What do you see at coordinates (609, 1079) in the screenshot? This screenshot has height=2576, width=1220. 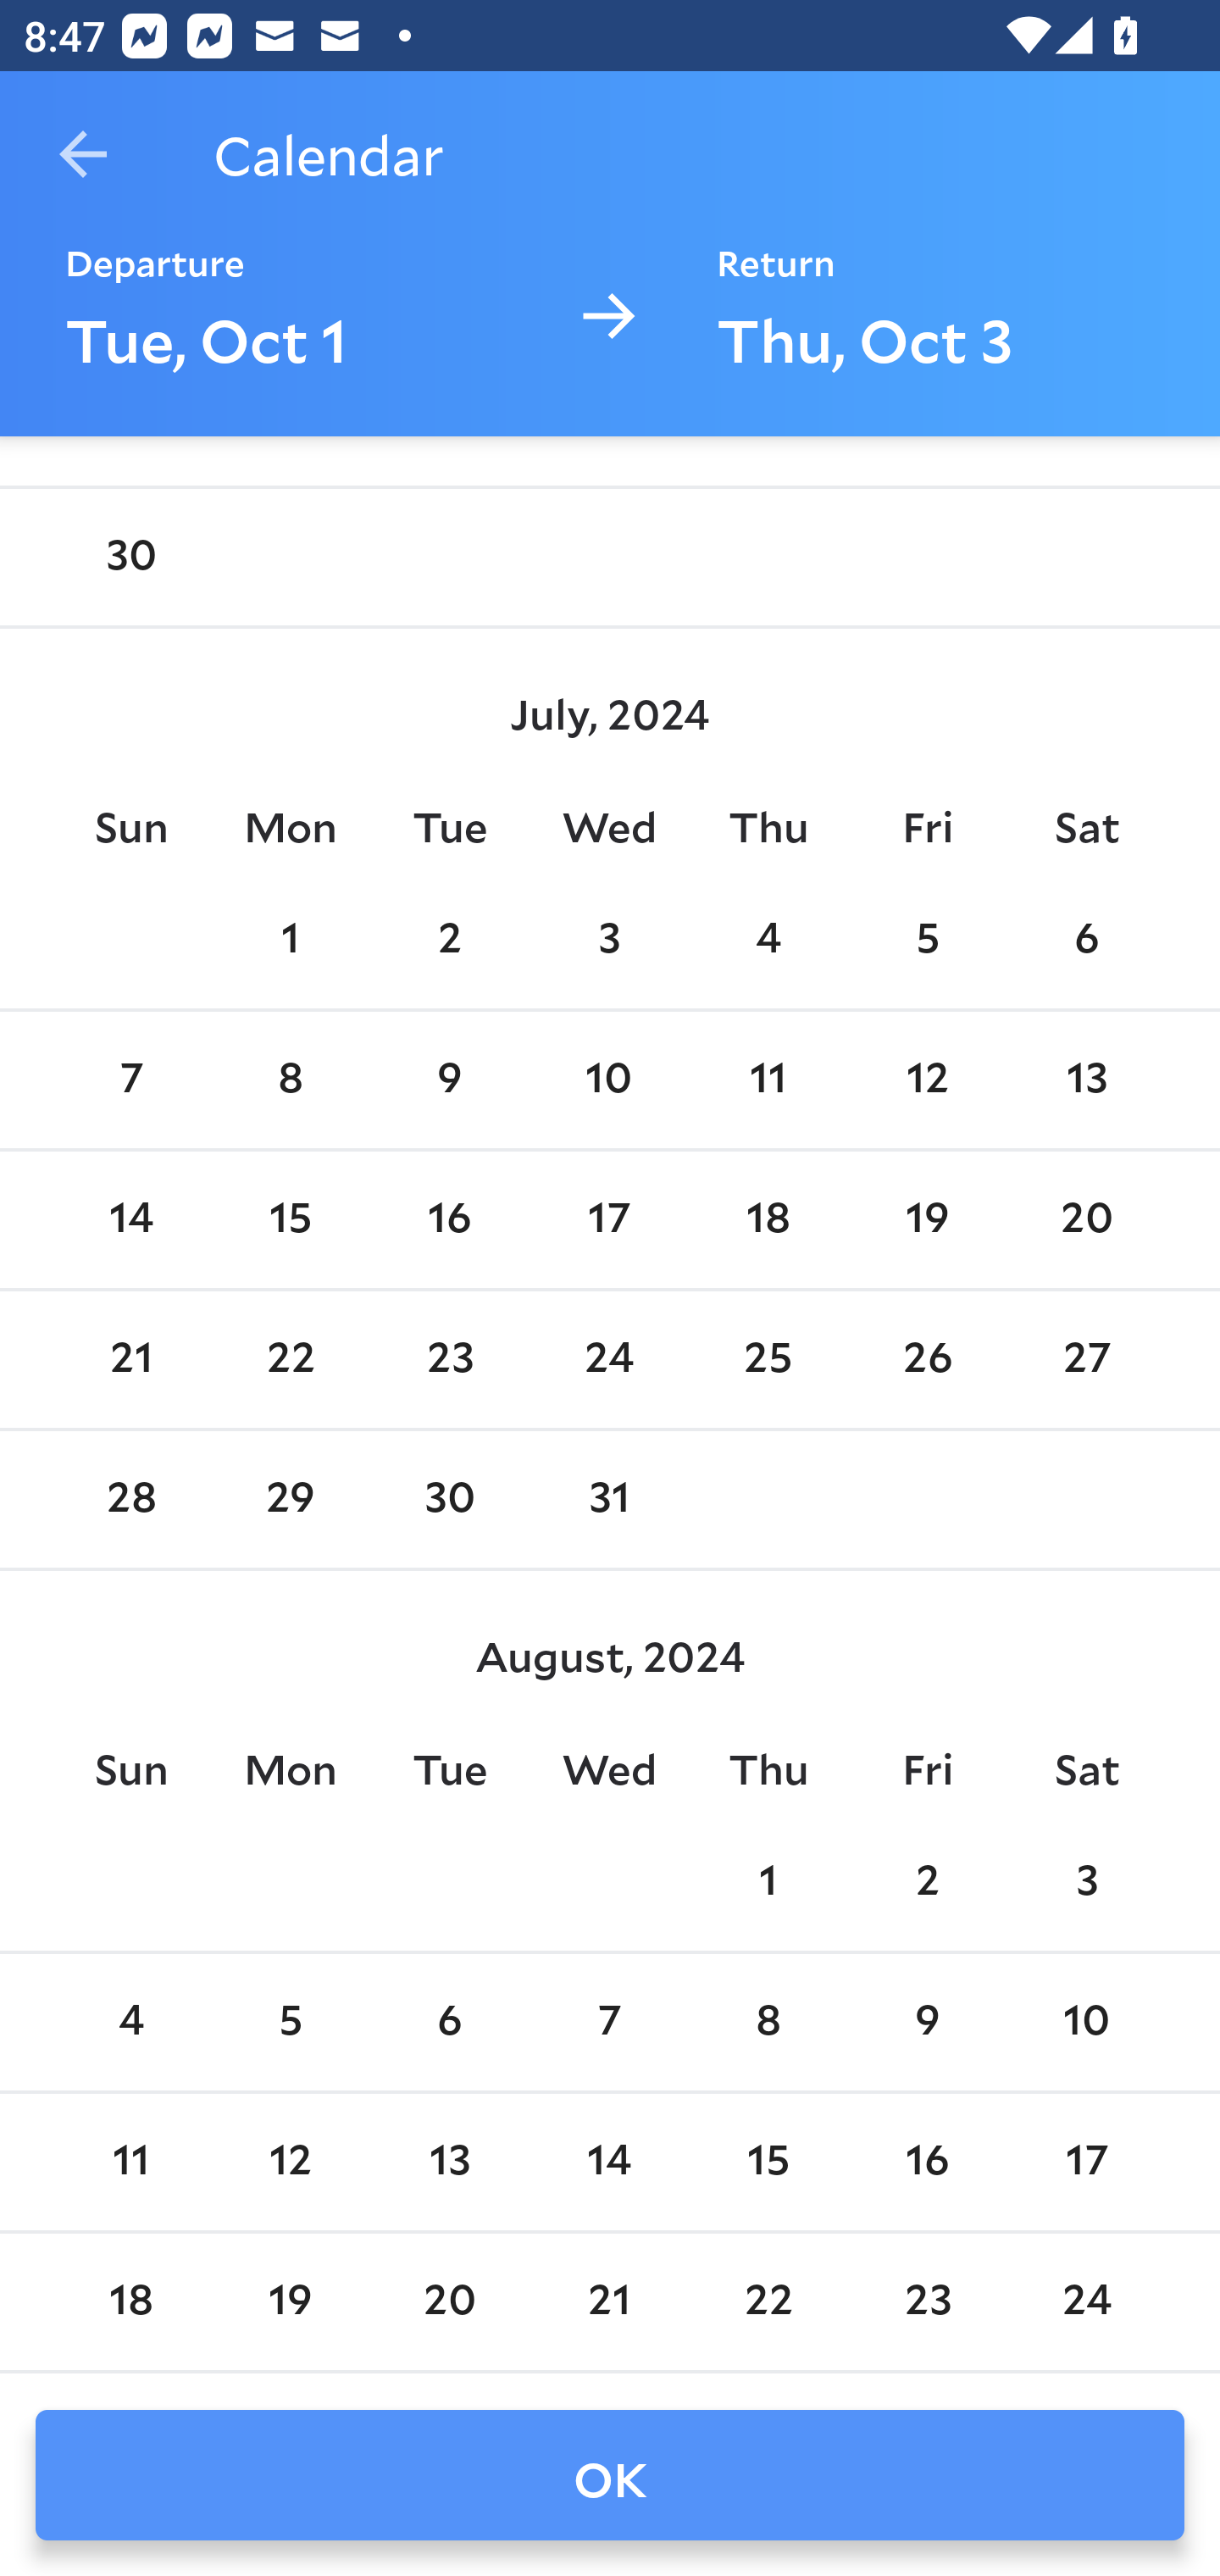 I see `10` at bounding box center [609, 1079].